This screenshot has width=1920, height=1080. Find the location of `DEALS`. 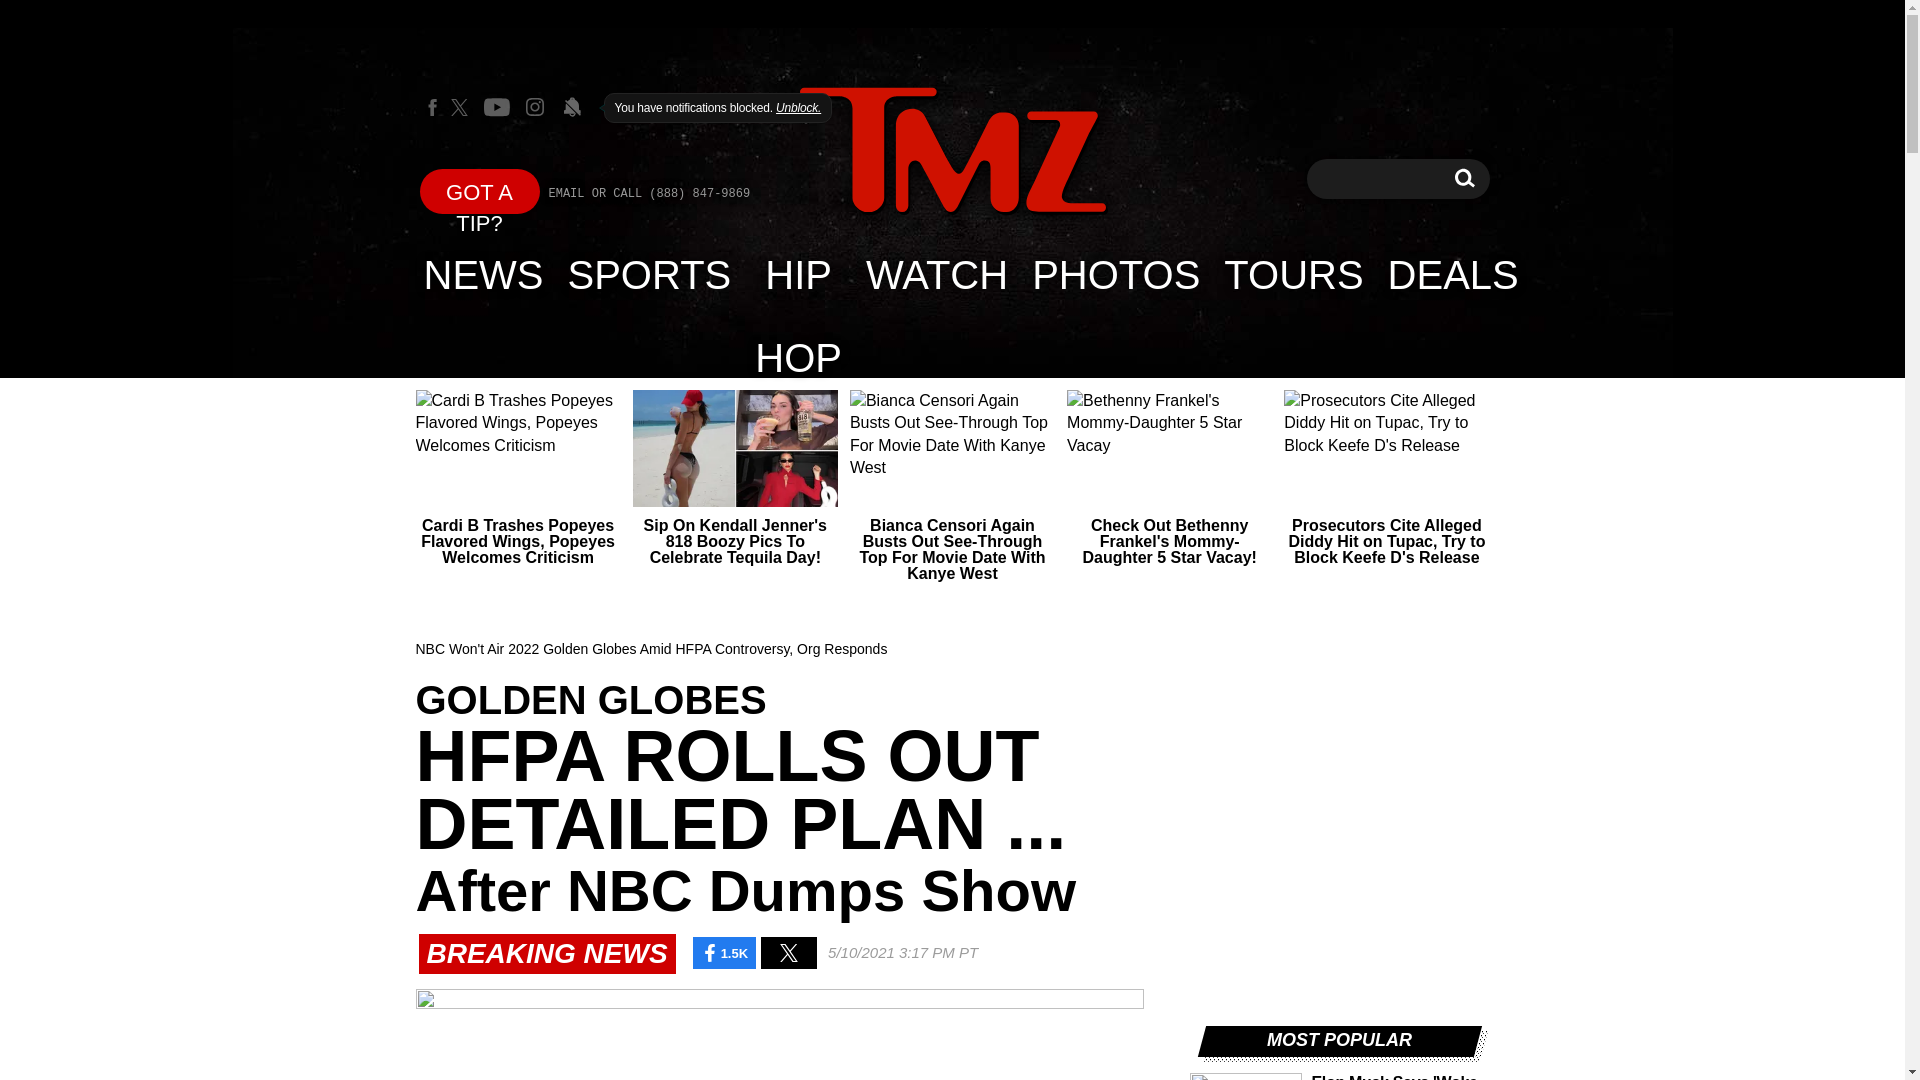

DEALS is located at coordinates (1453, 274).